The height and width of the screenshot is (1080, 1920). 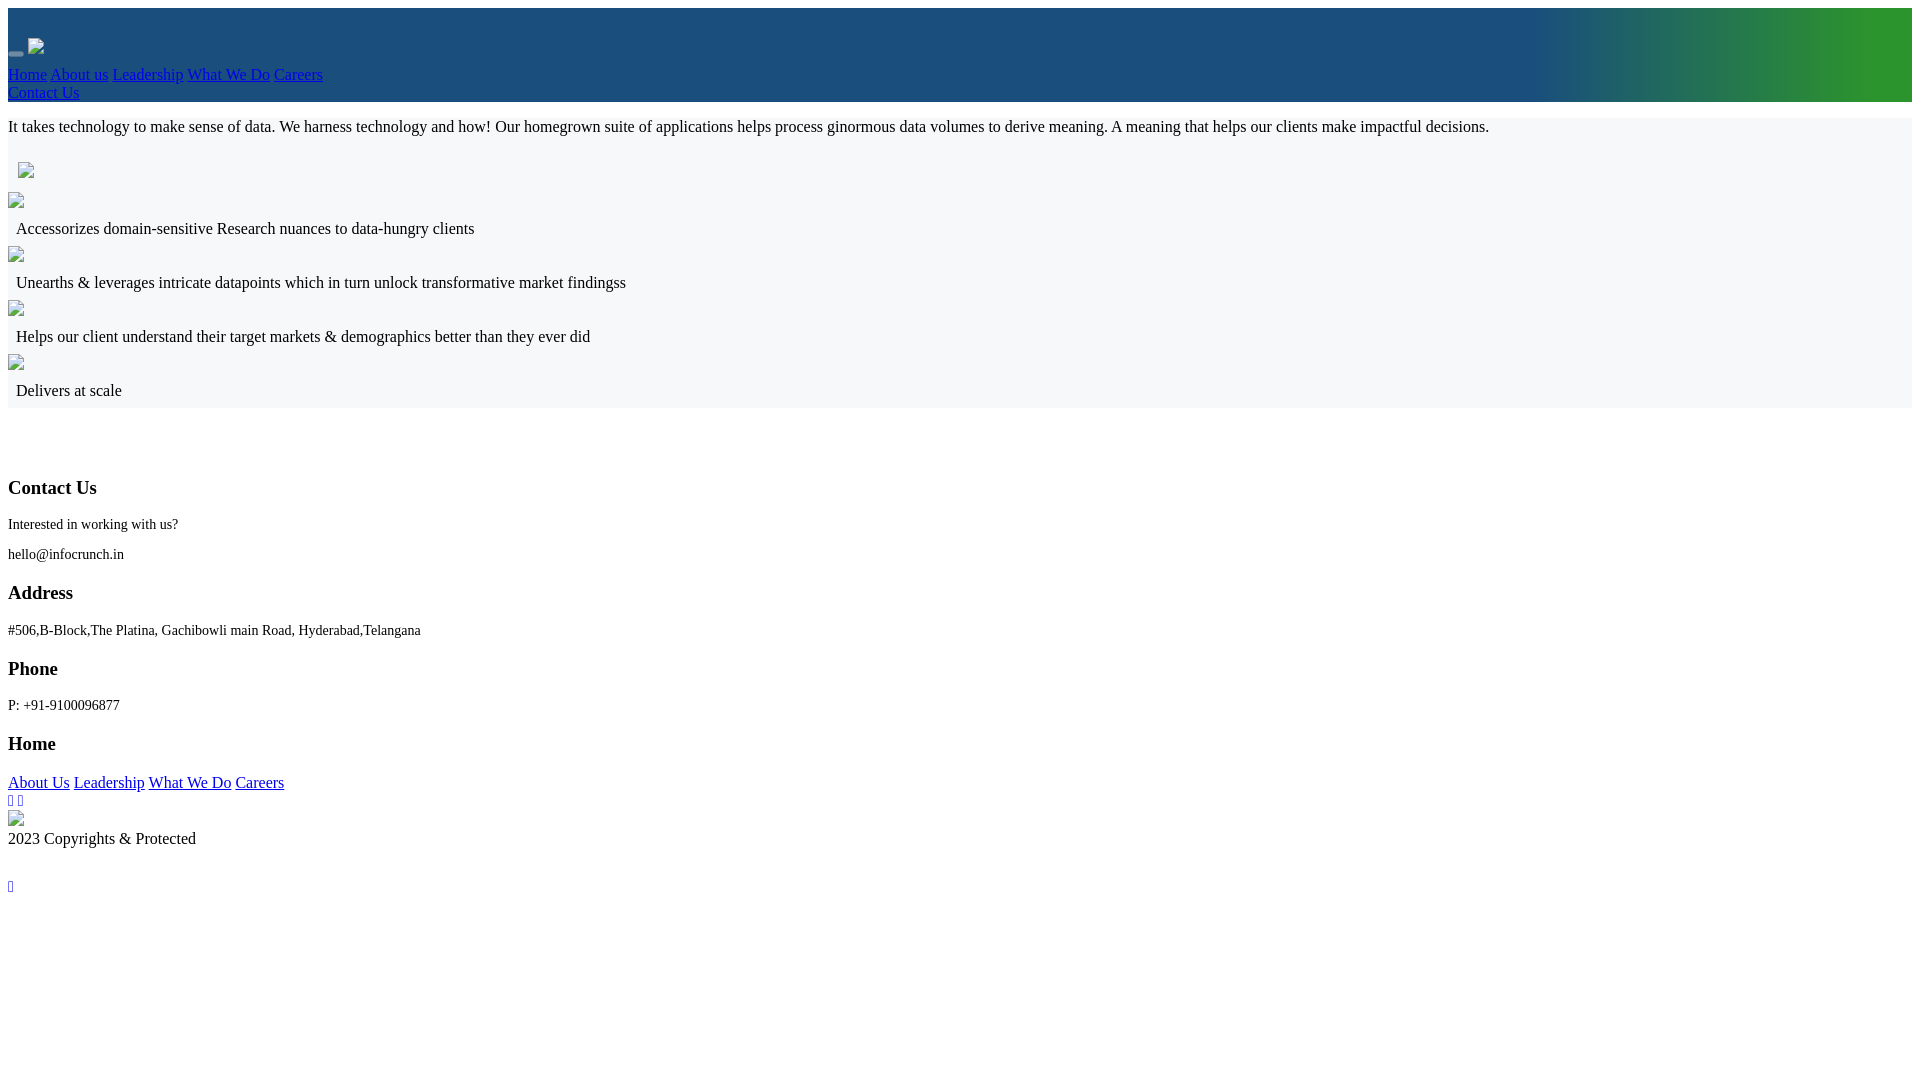 I want to click on Leadership, so click(x=110, y=782).